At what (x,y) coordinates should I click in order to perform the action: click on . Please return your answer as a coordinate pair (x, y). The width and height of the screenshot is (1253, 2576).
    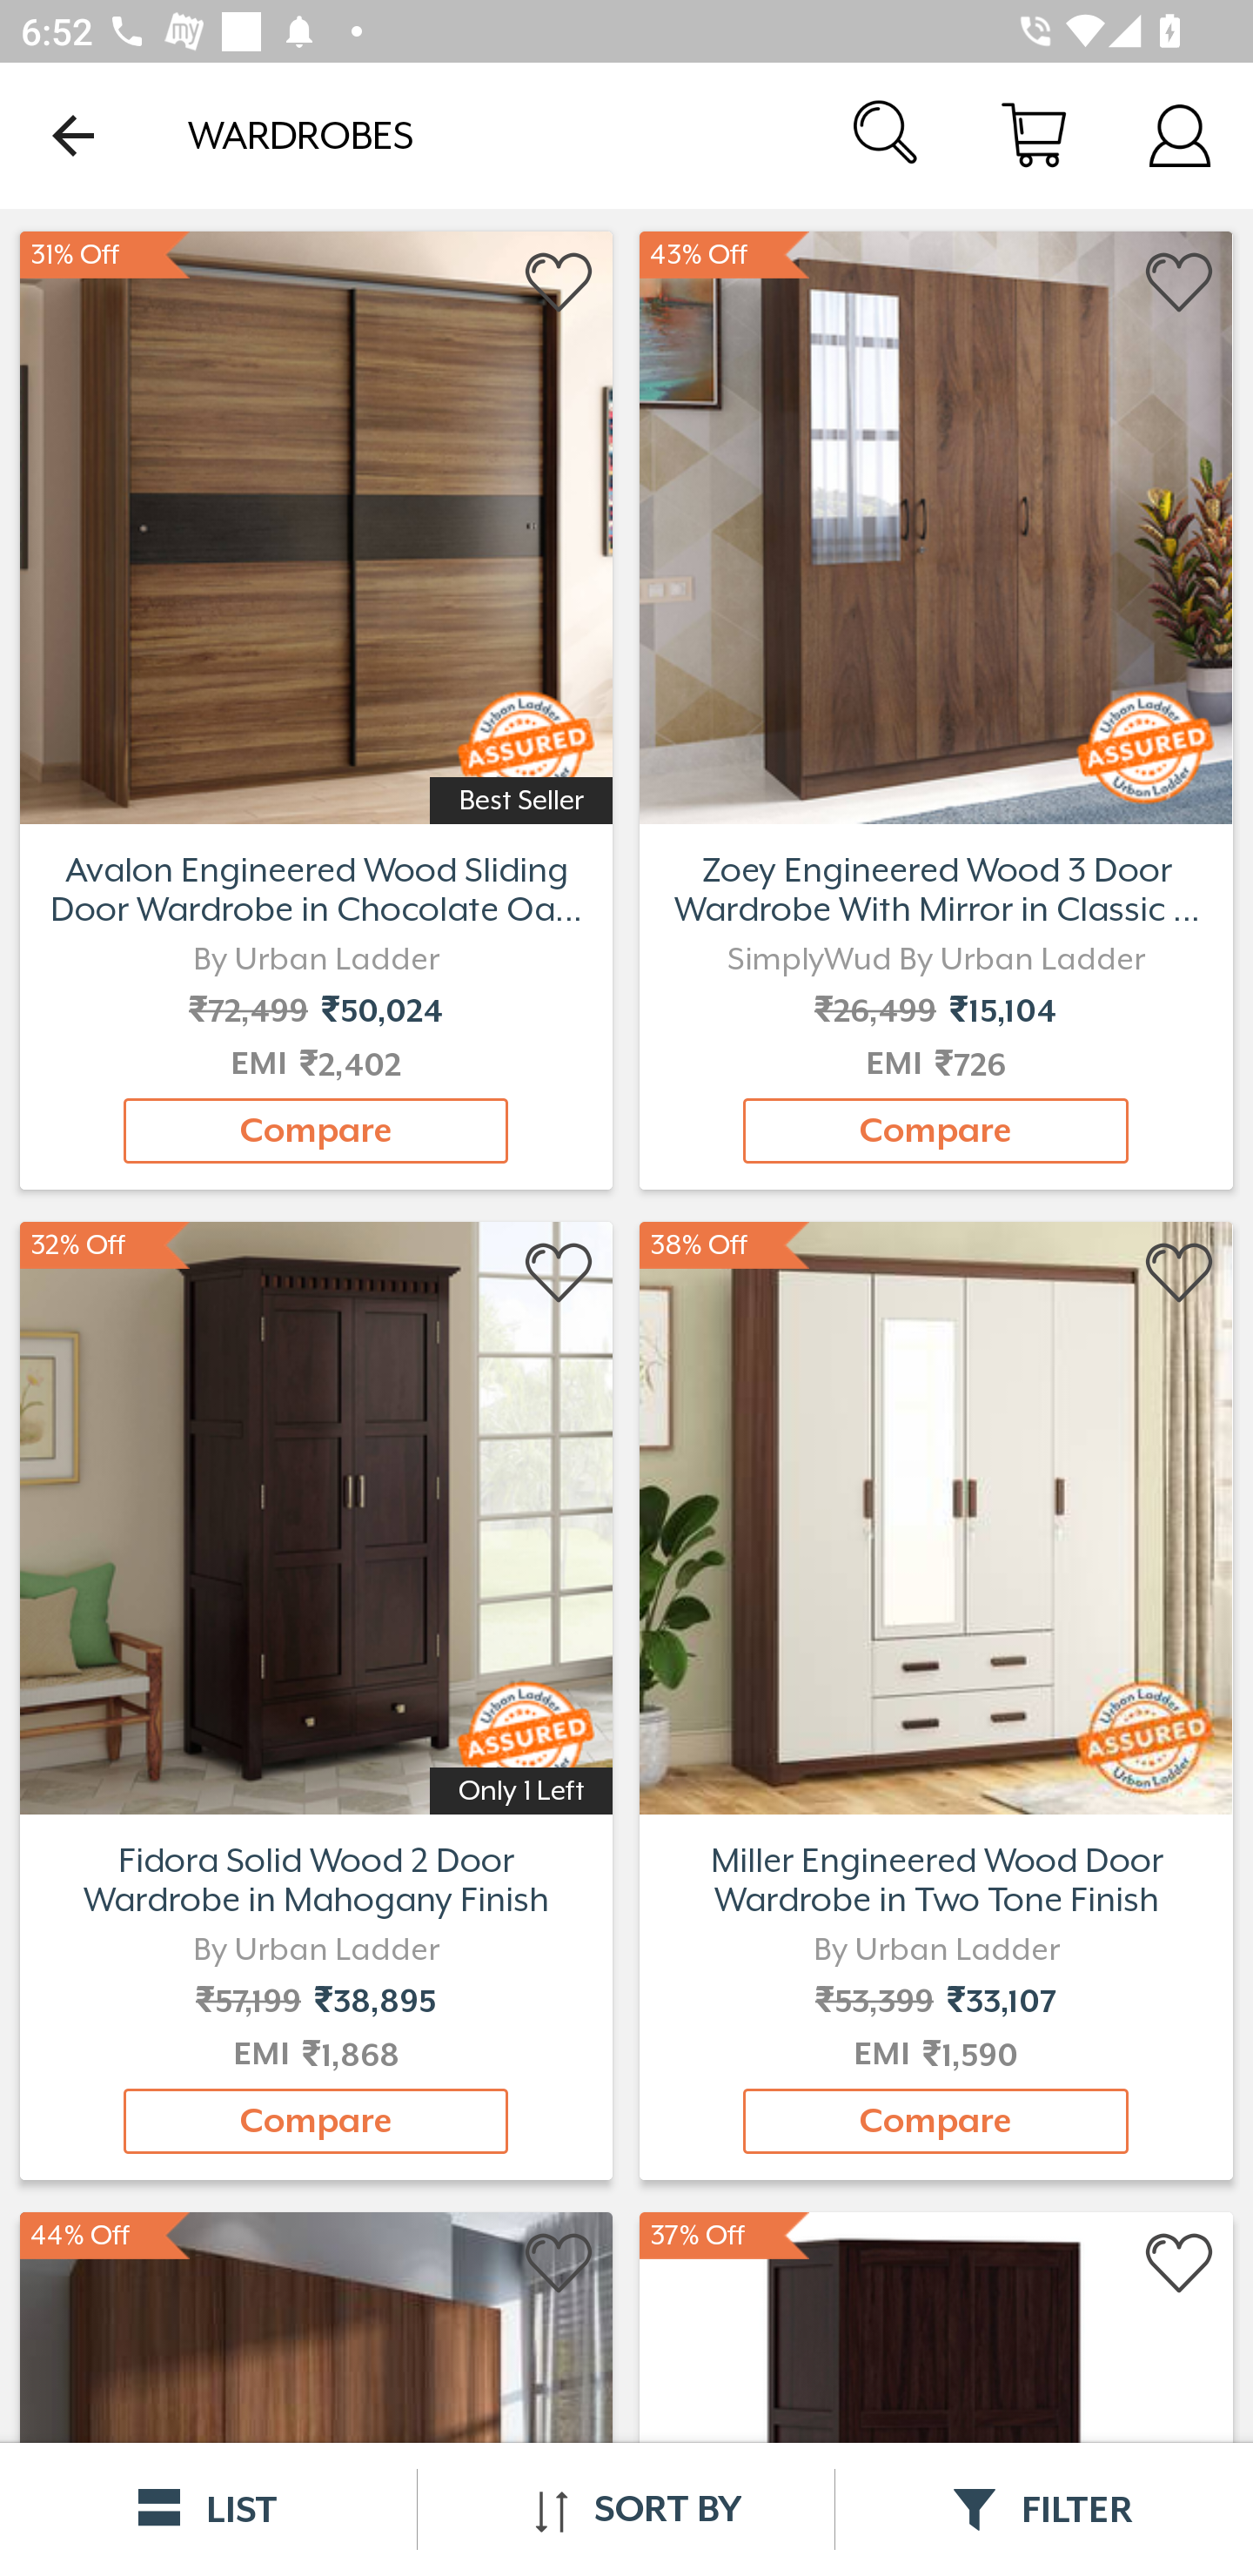
    Looking at the image, I should click on (1180, 1274).